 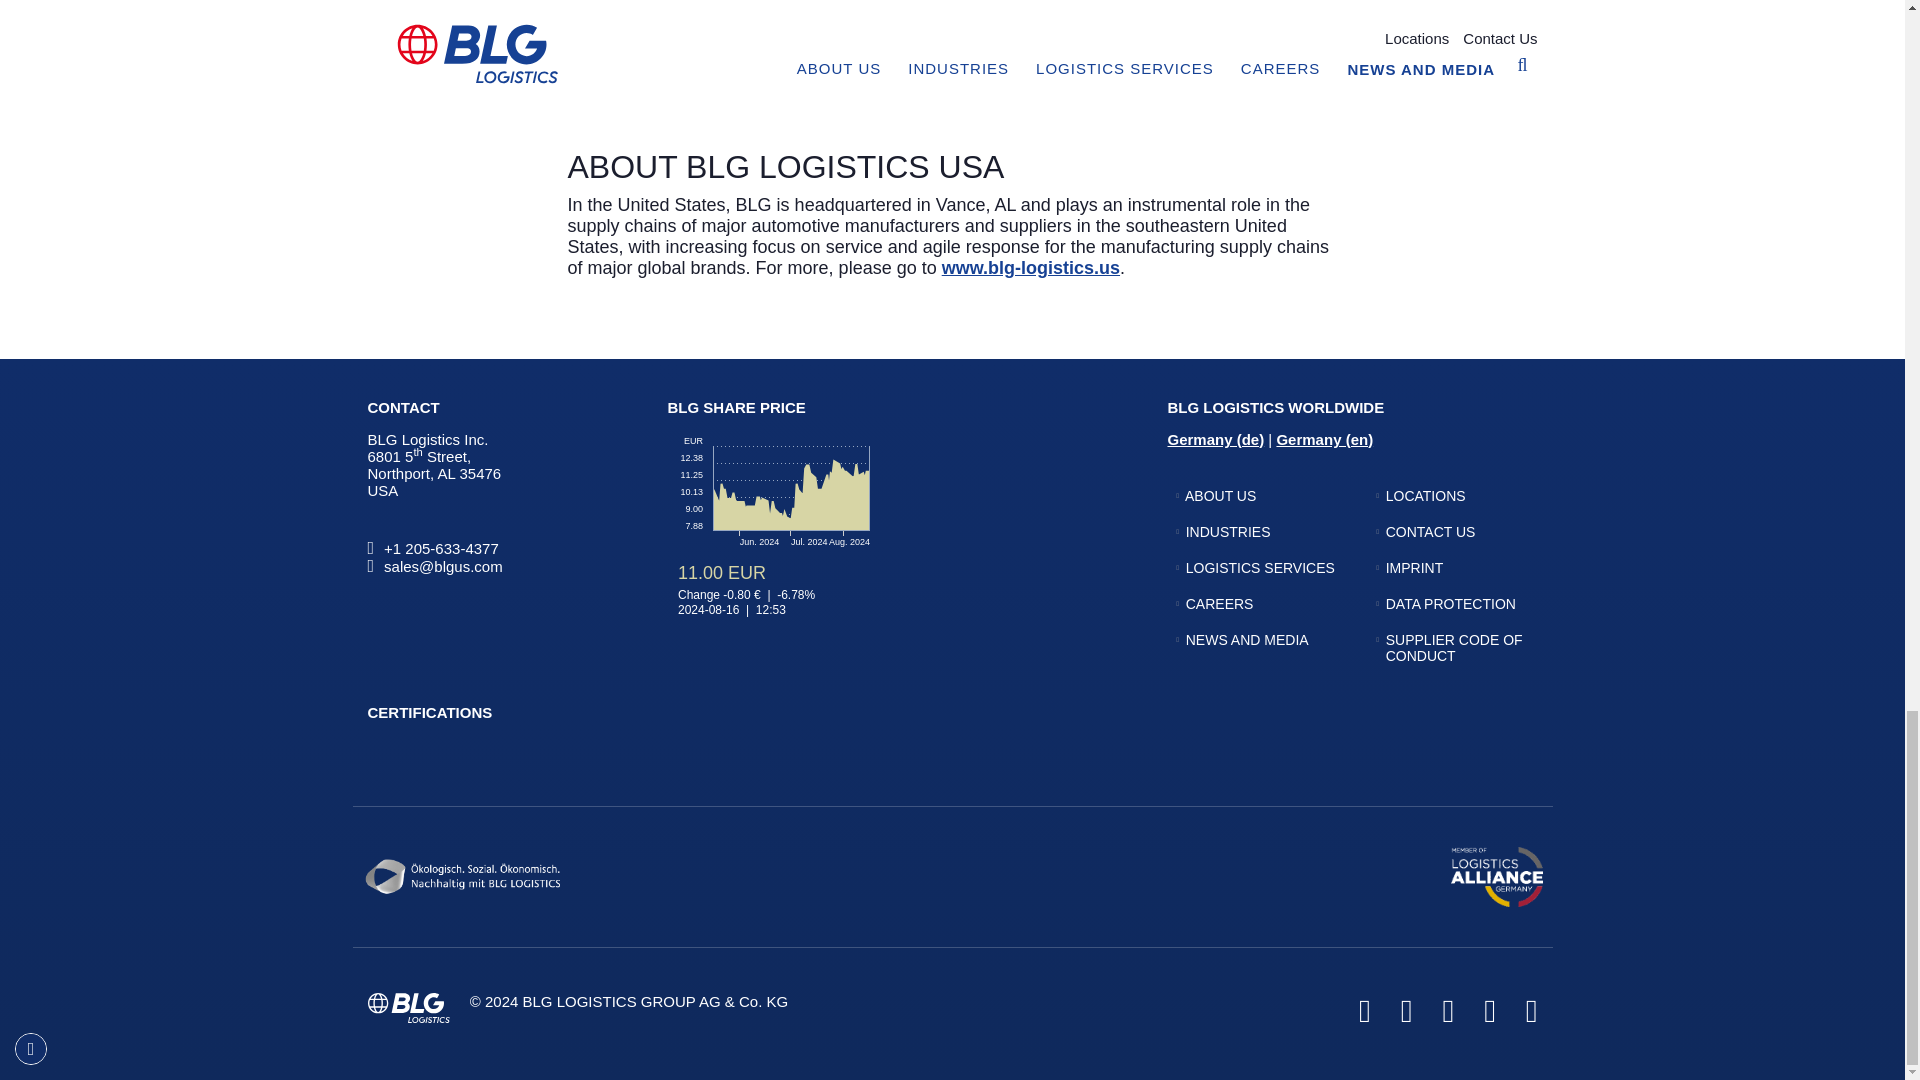 I want to click on About Us, so click(x=1220, y=496).